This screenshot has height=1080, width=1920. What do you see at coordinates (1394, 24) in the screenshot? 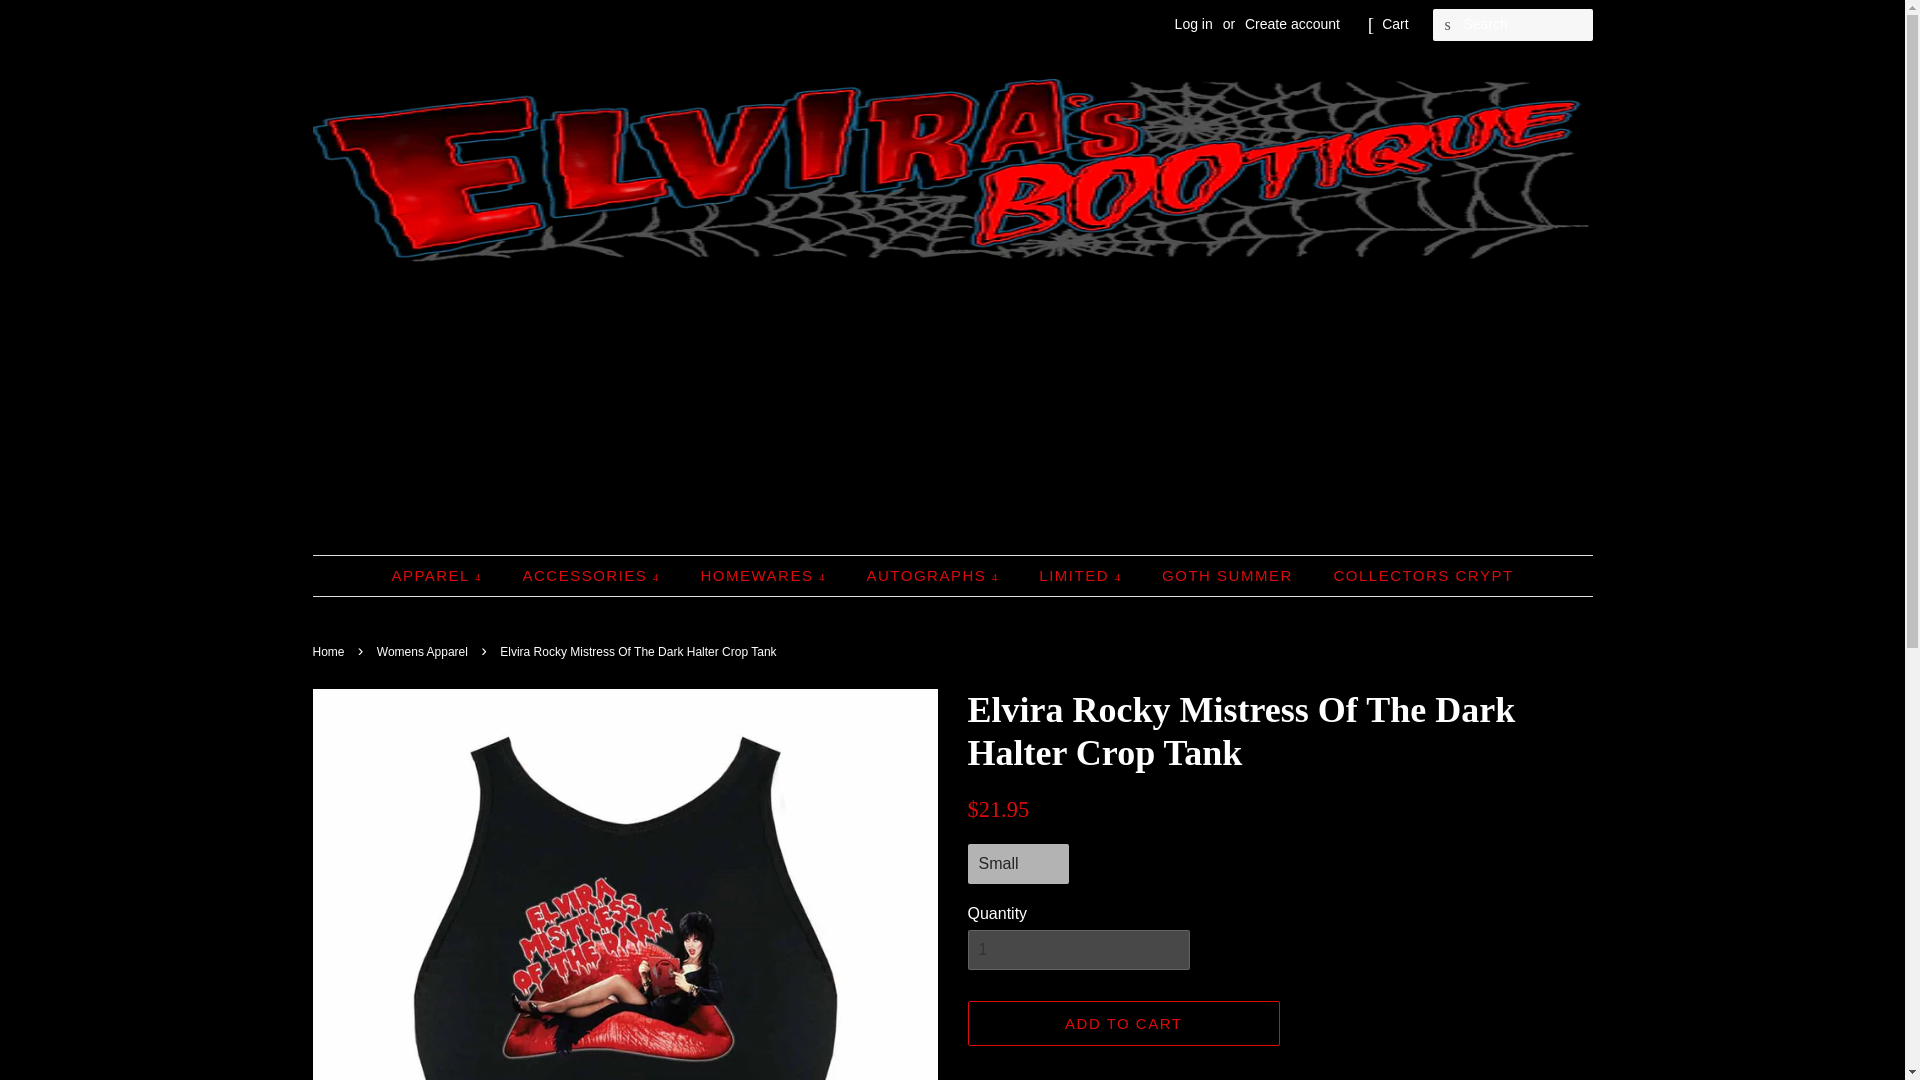
I see `Cart` at bounding box center [1394, 24].